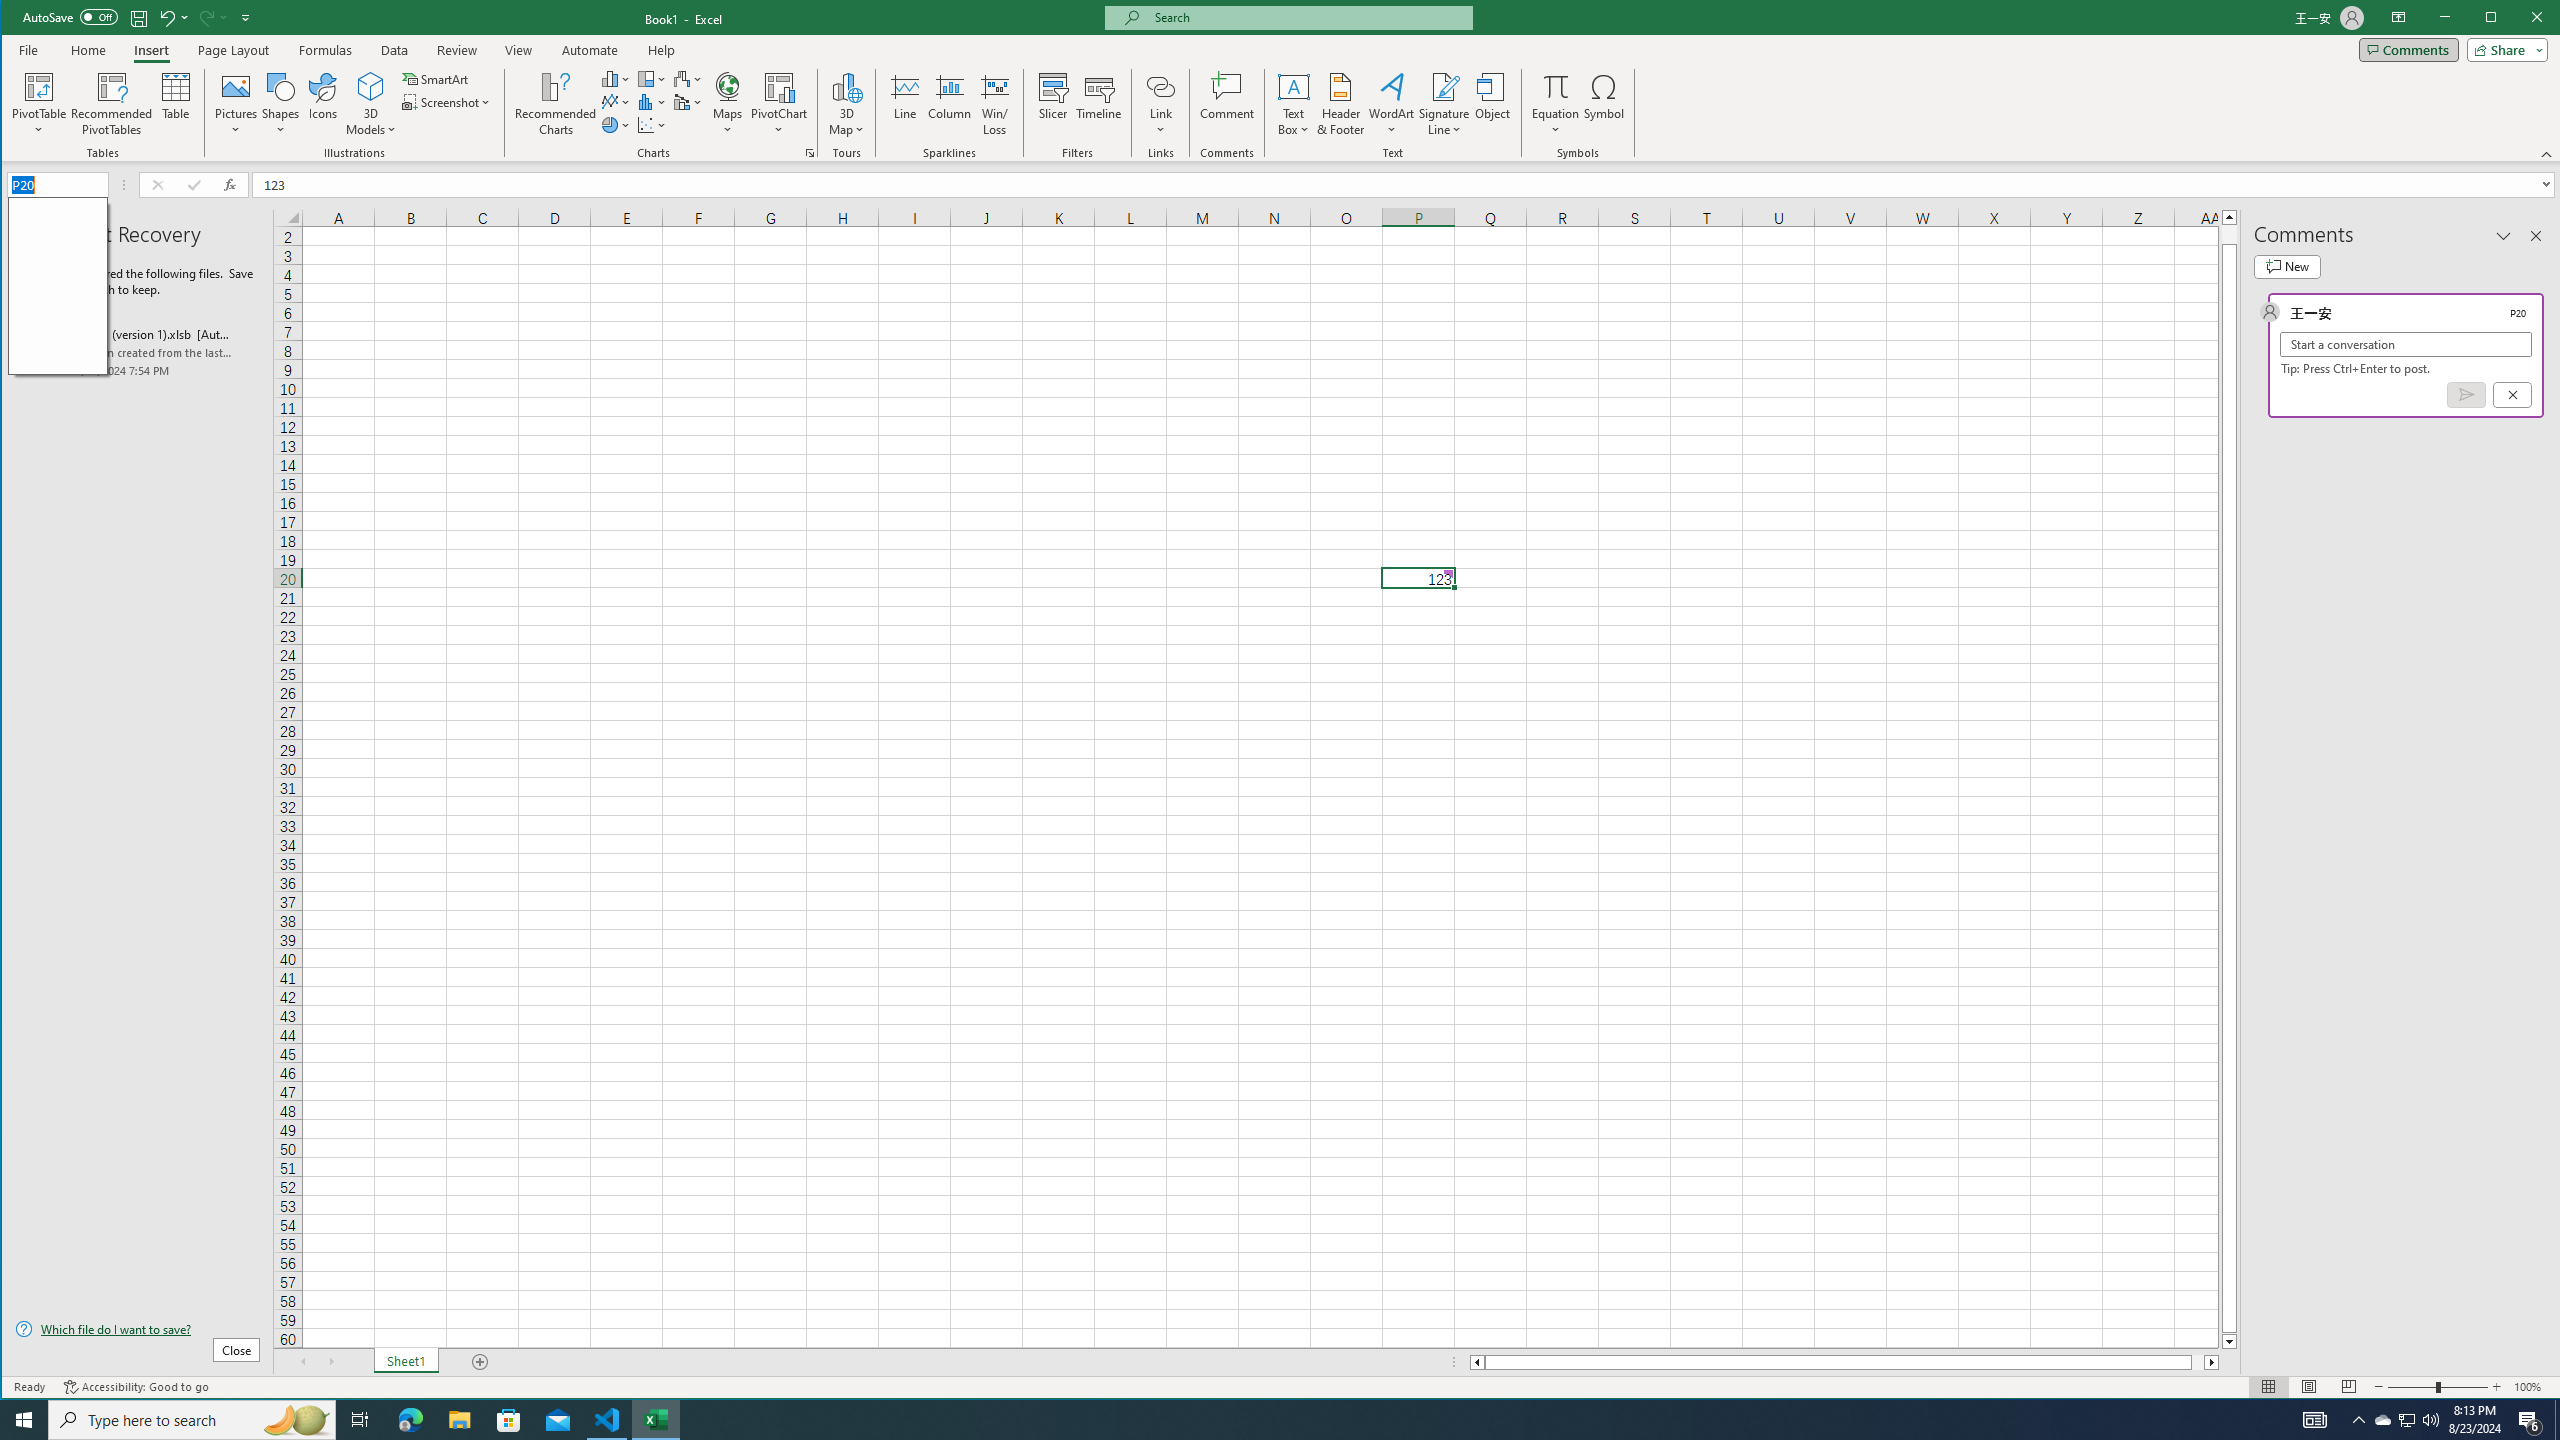 The image size is (2560, 1440). Describe the element at coordinates (40, 104) in the screenshot. I see `PivotTable` at that location.